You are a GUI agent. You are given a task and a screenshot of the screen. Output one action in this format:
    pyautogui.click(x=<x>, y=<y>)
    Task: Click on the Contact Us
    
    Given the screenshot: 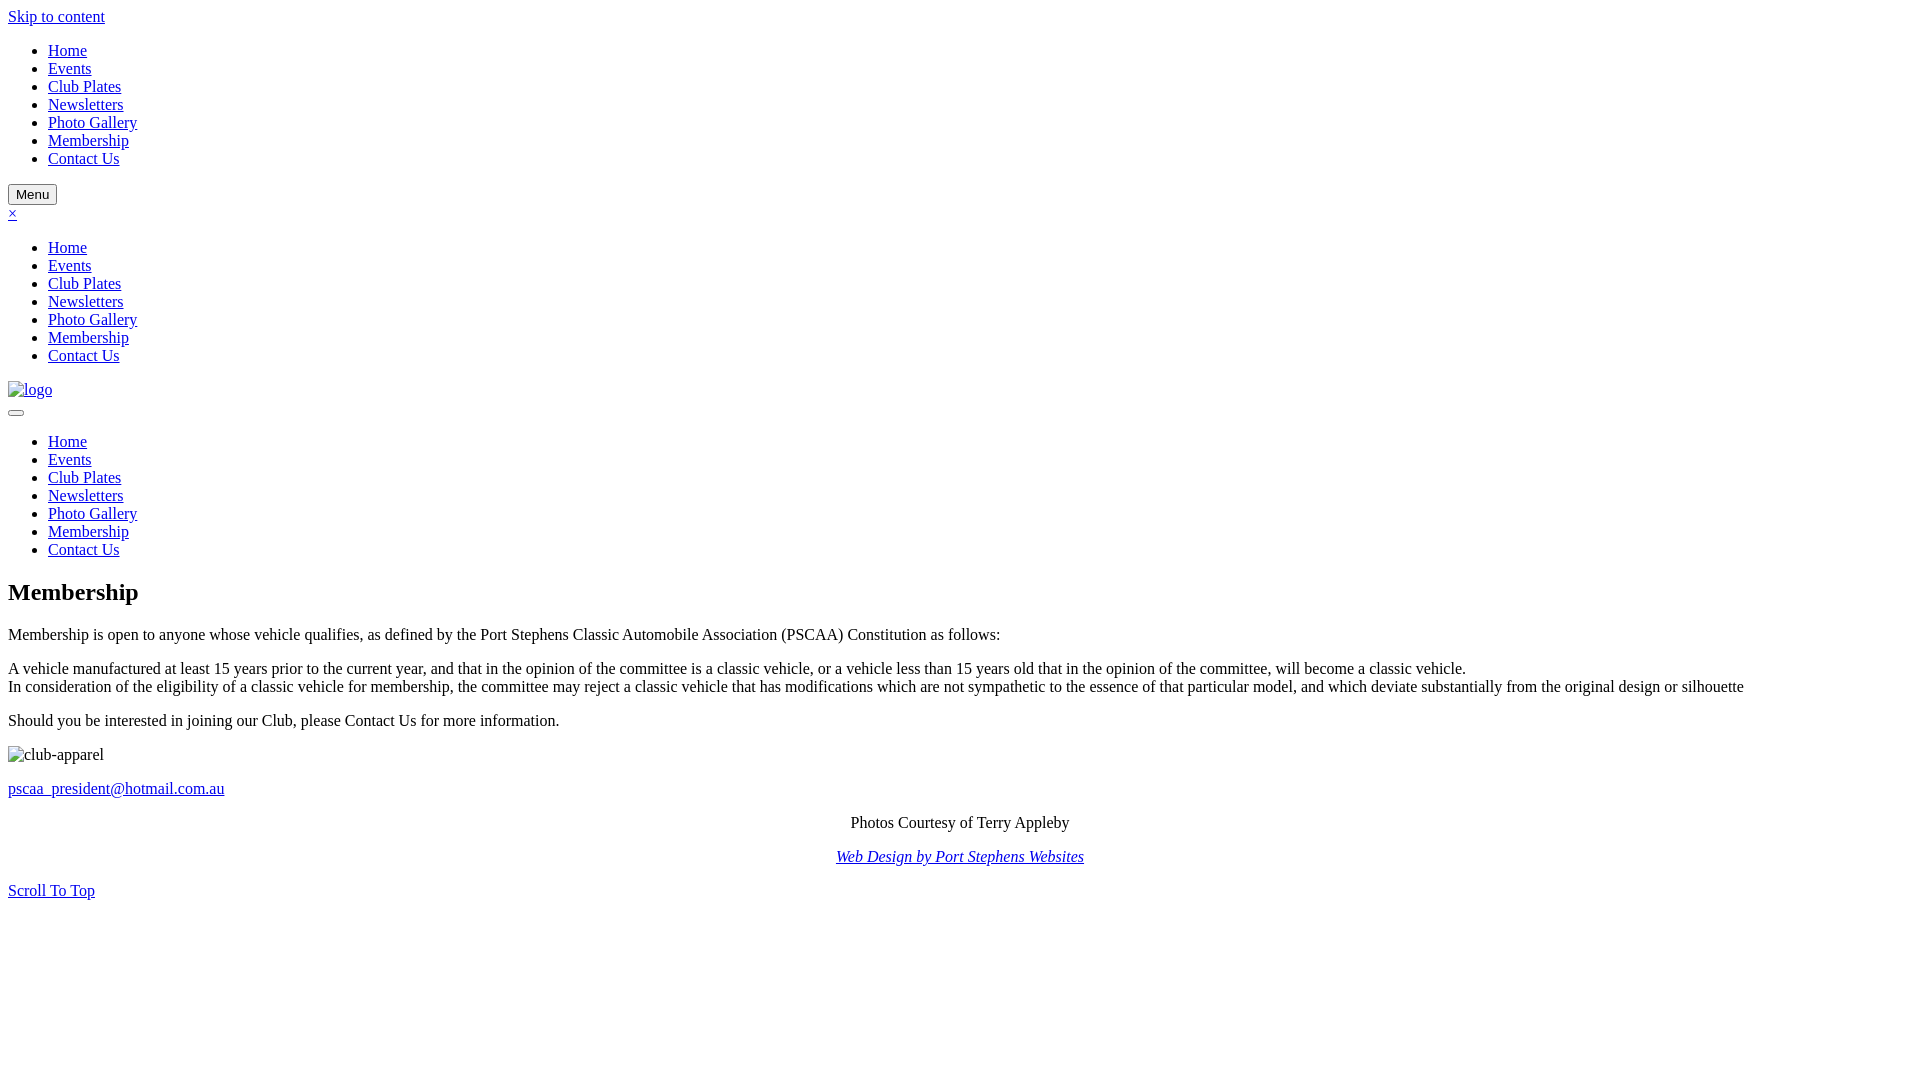 What is the action you would take?
    pyautogui.click(x=84, y=158)
    